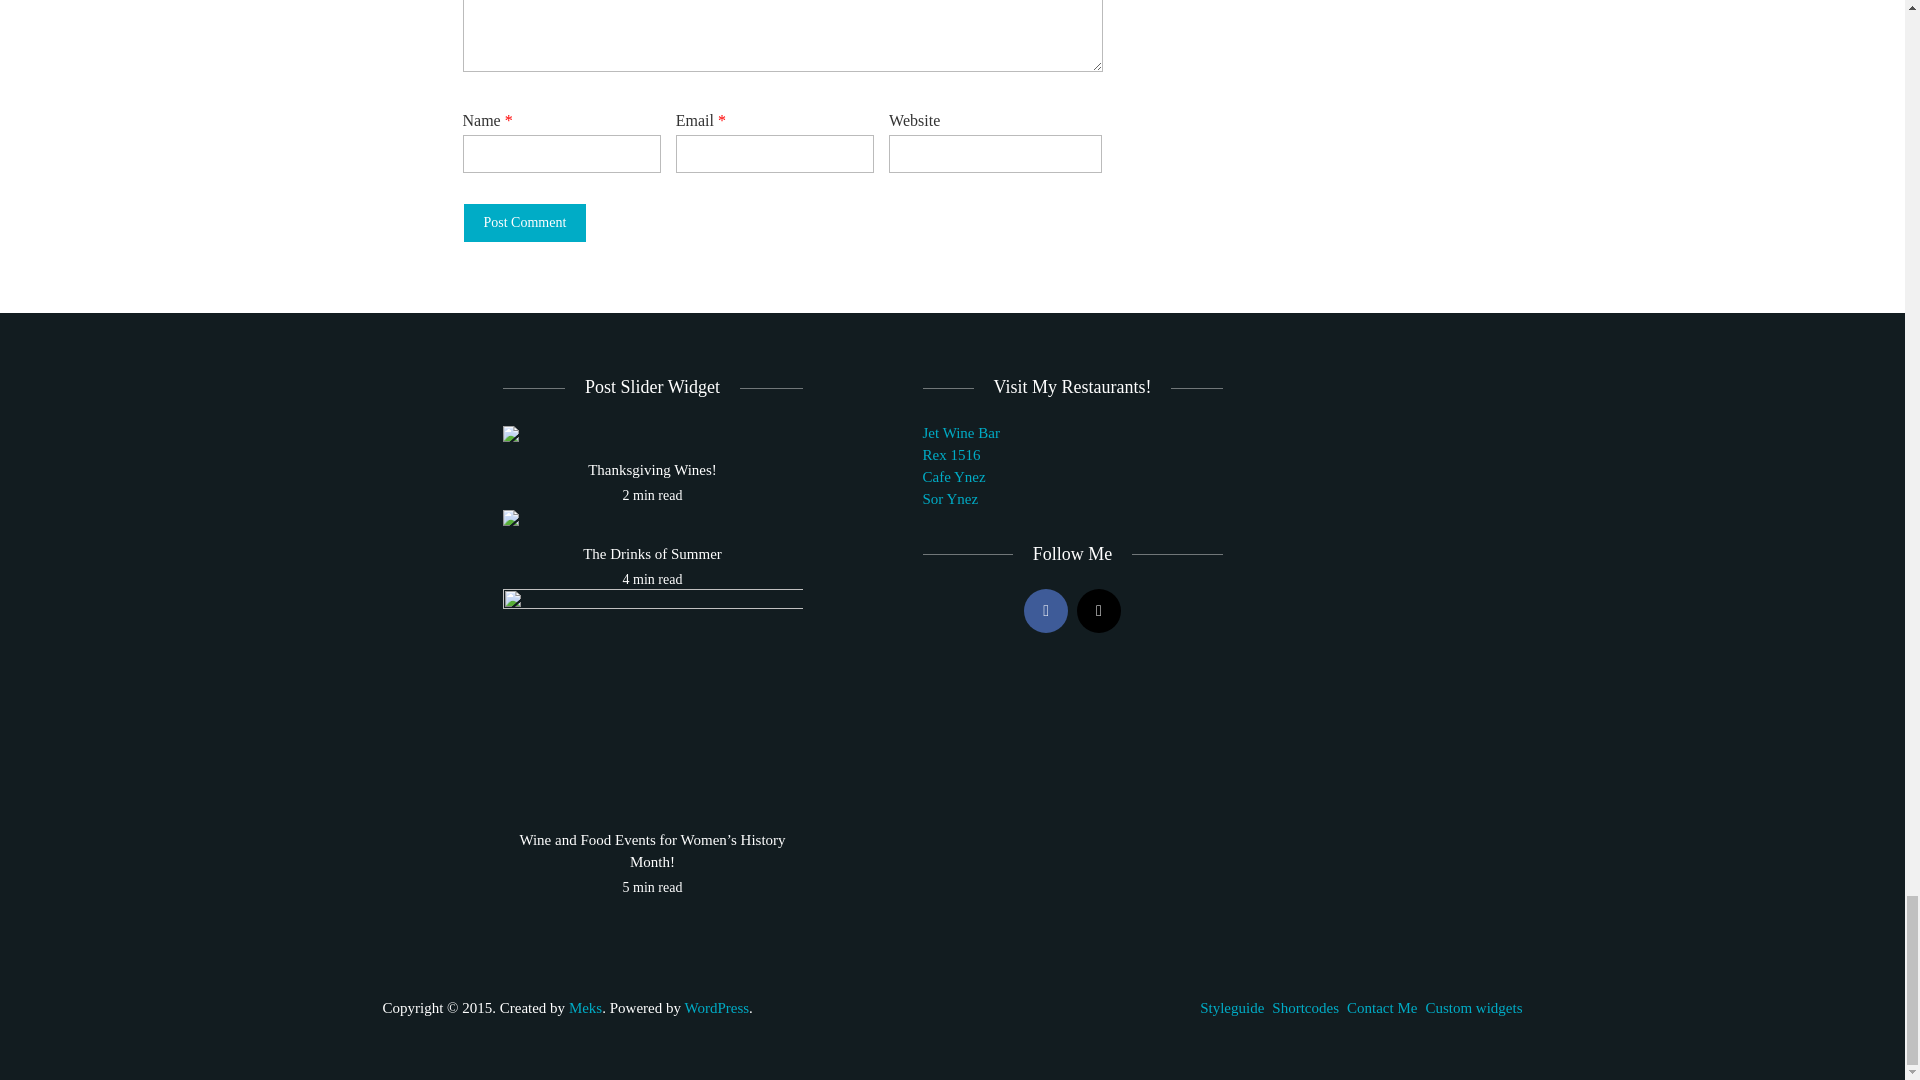  Describe the element at coordinates (510, 432) in the screenshot. I see `Thanksgiving Wines!` at that location.